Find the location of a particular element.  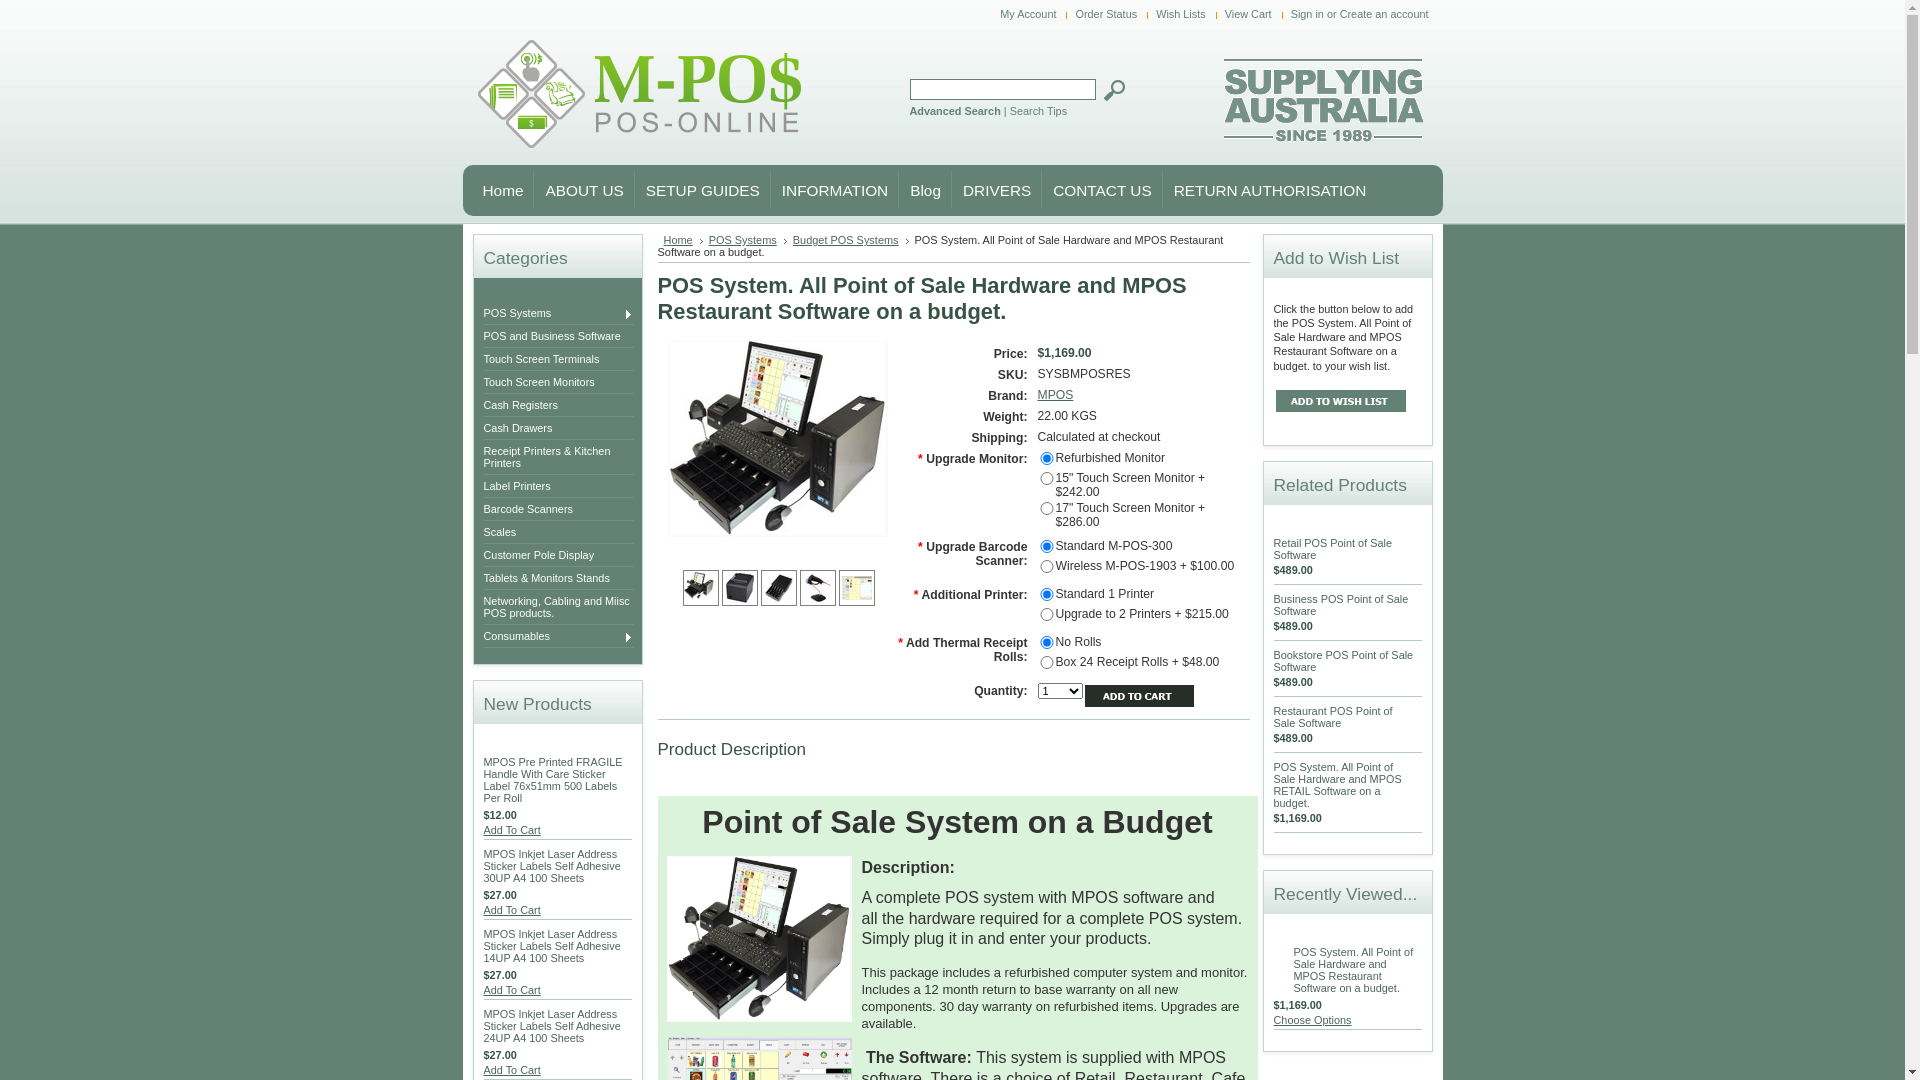

Home is located at coordinates (684, 240).